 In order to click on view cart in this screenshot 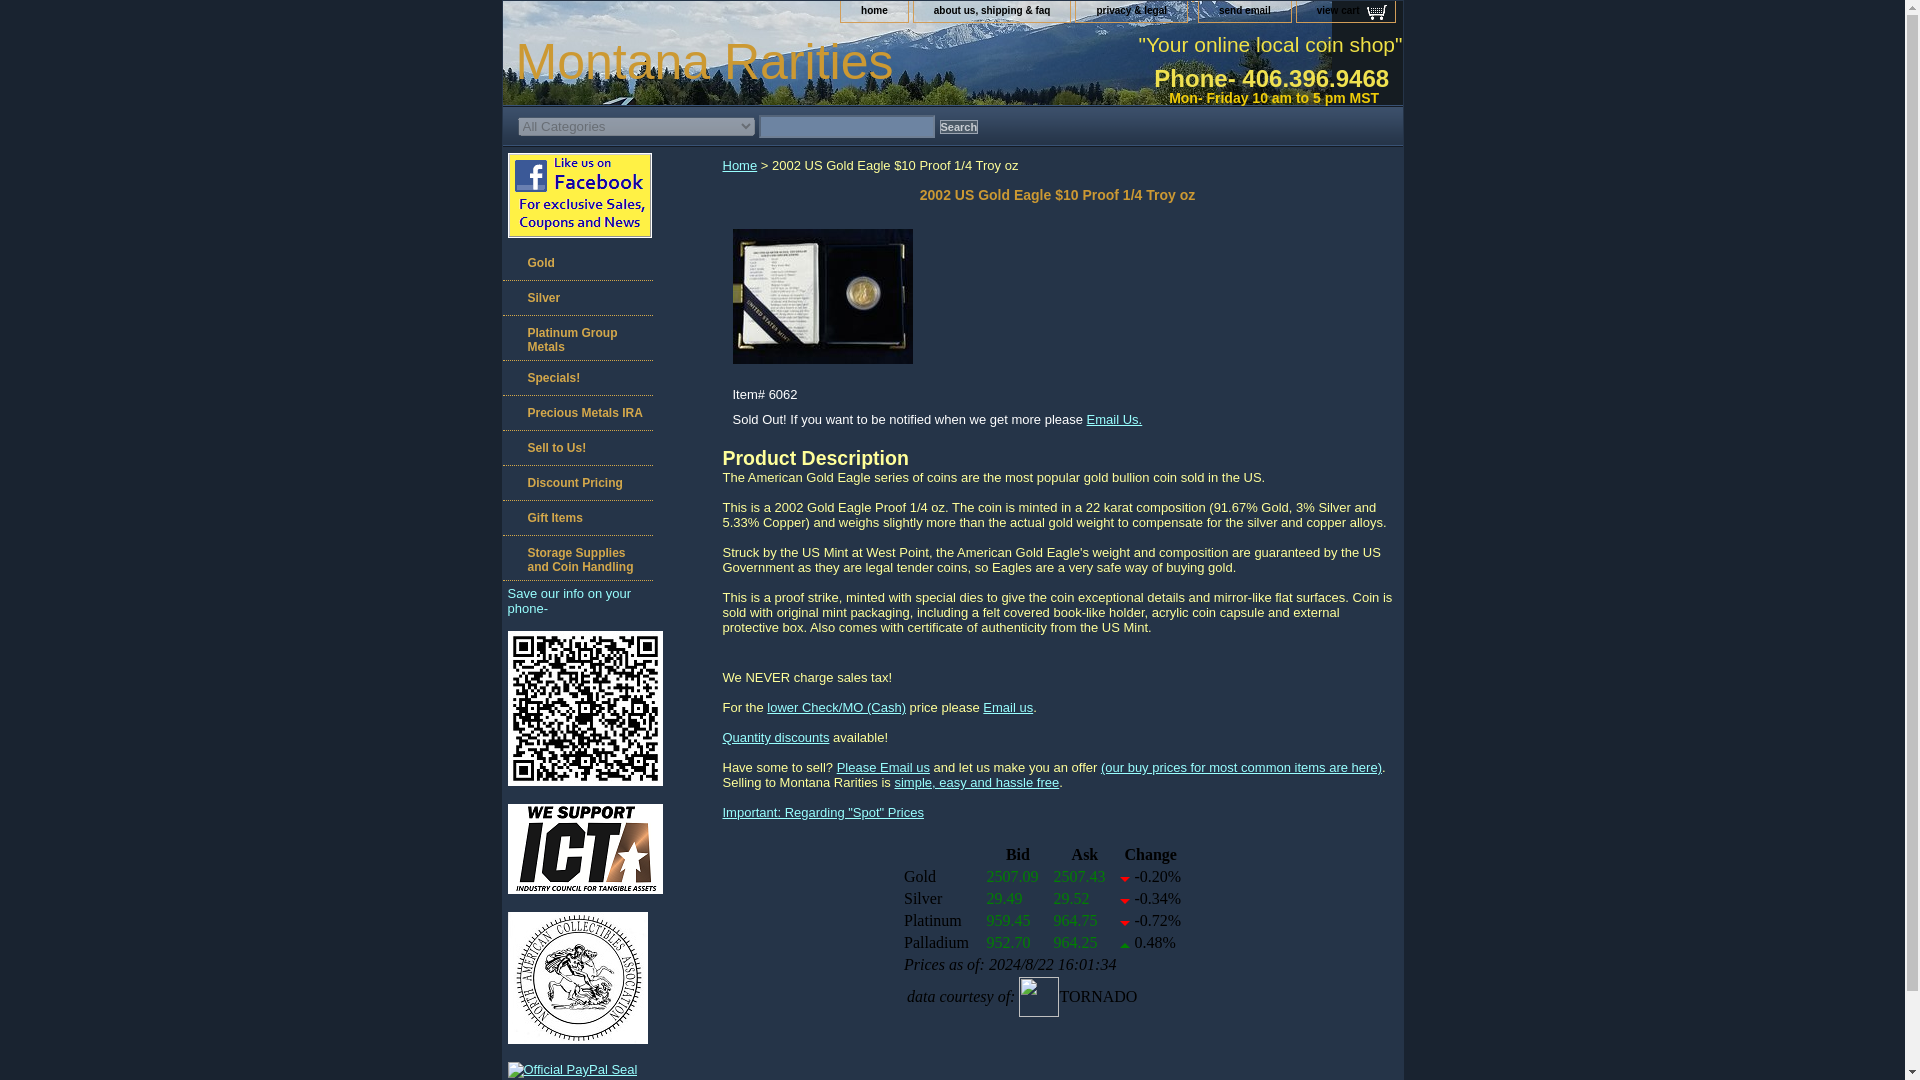, I will do `click(1346, 11)`.